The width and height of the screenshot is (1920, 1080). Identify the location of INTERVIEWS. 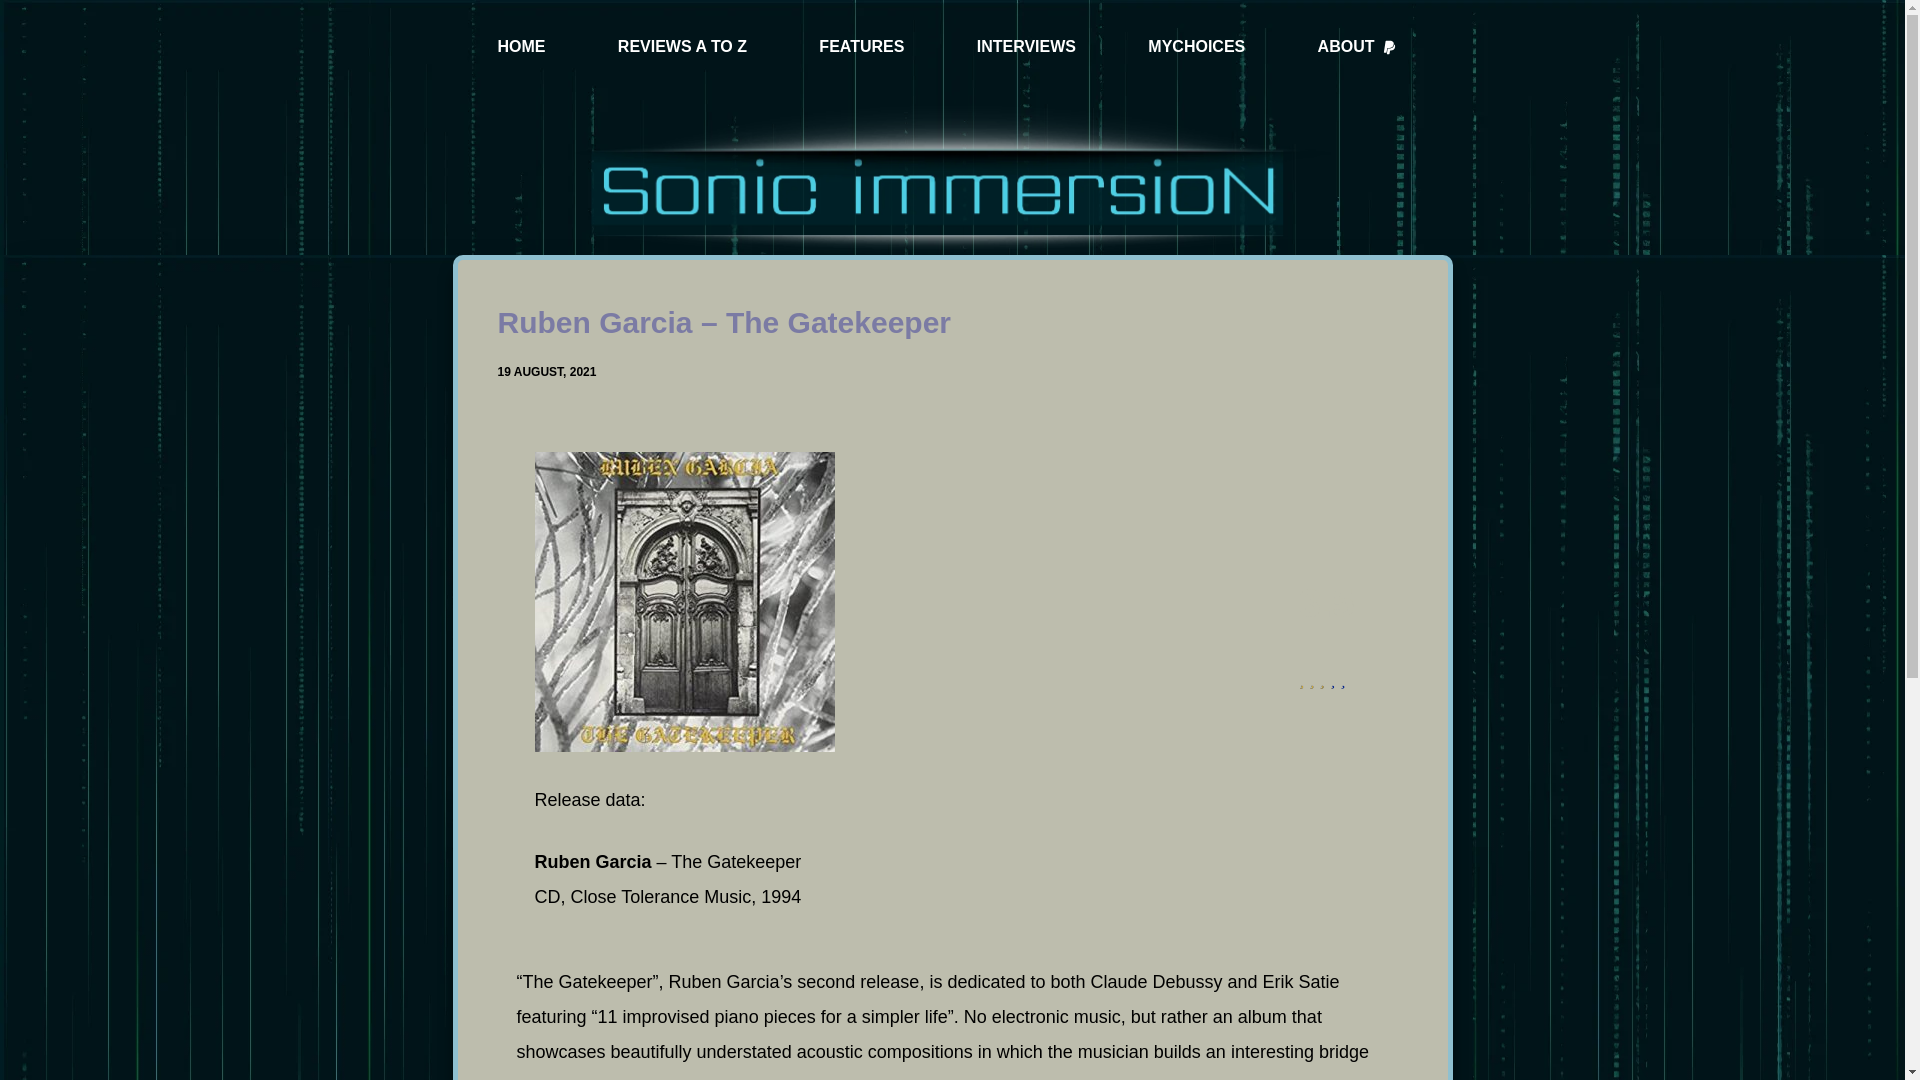
(1026, 48).